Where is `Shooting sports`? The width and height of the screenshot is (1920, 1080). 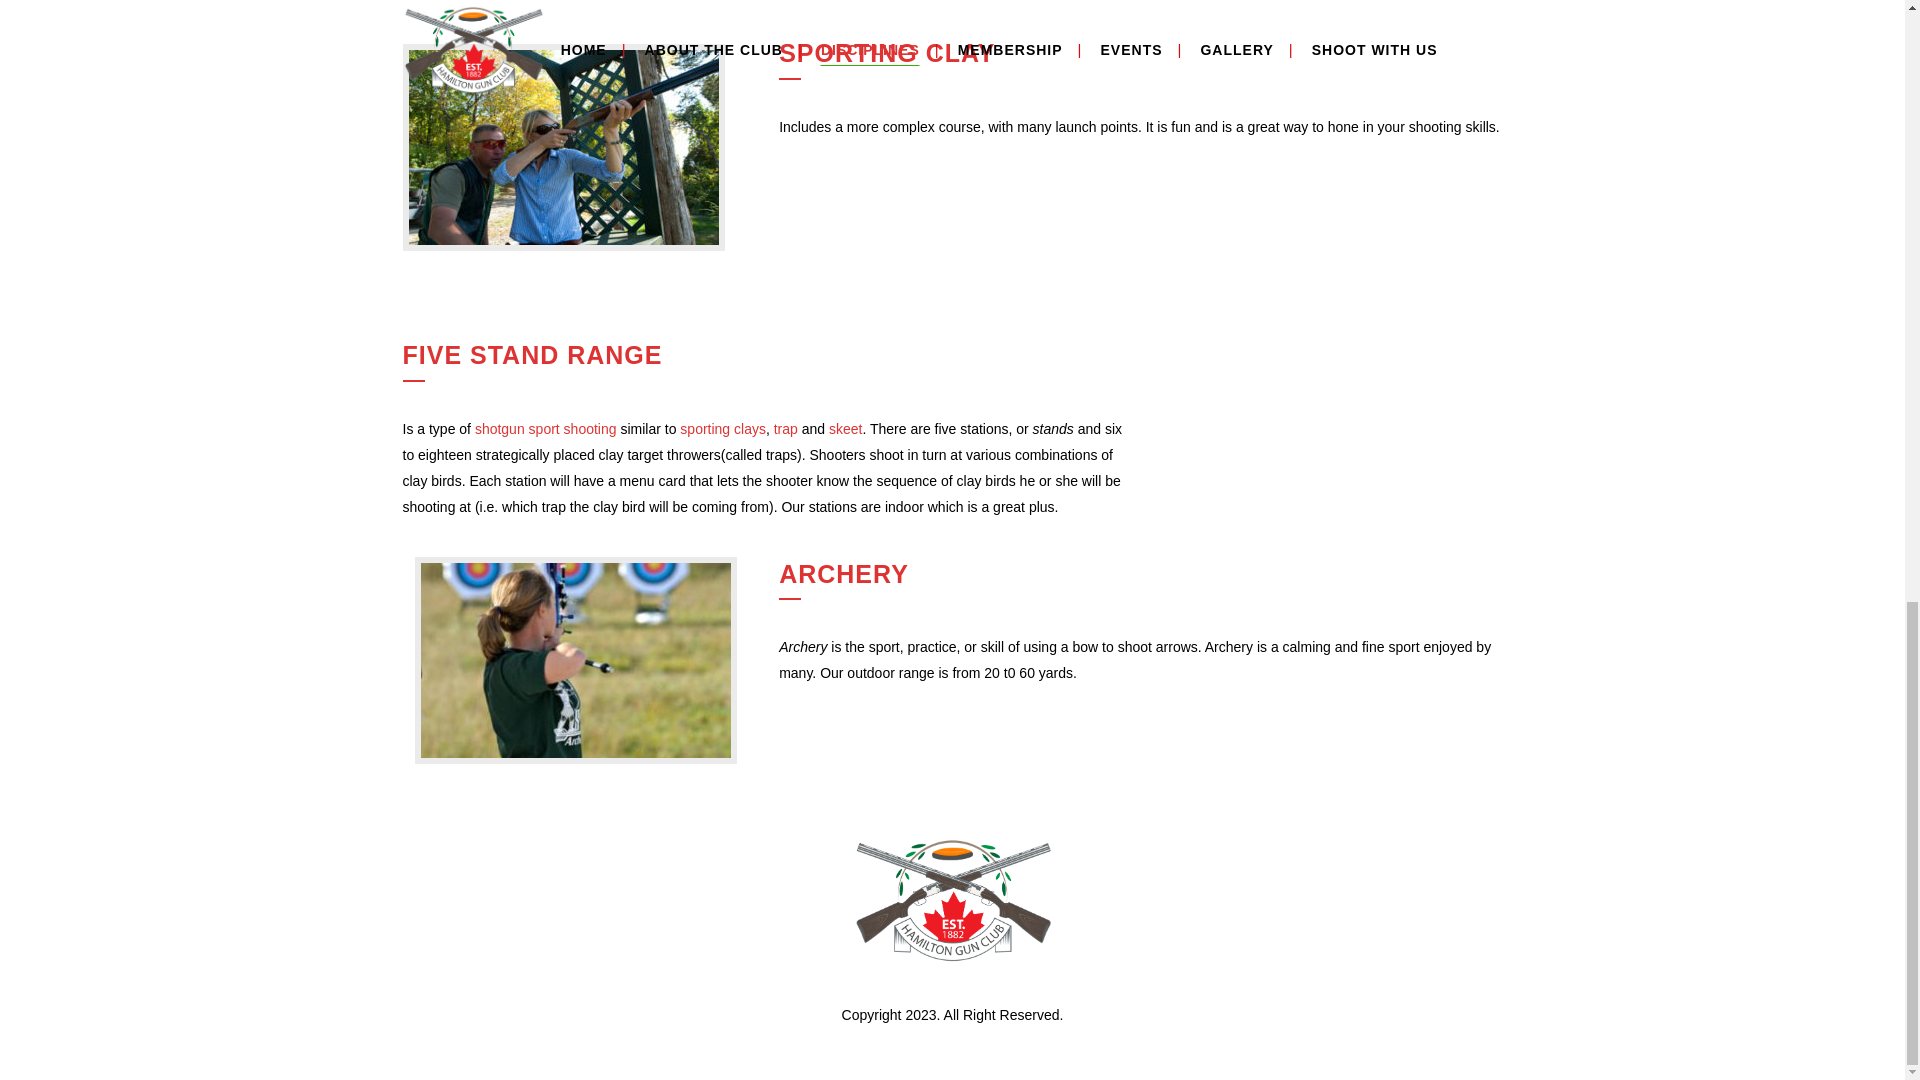
Shooting sports is located at coordinates (572, 429).